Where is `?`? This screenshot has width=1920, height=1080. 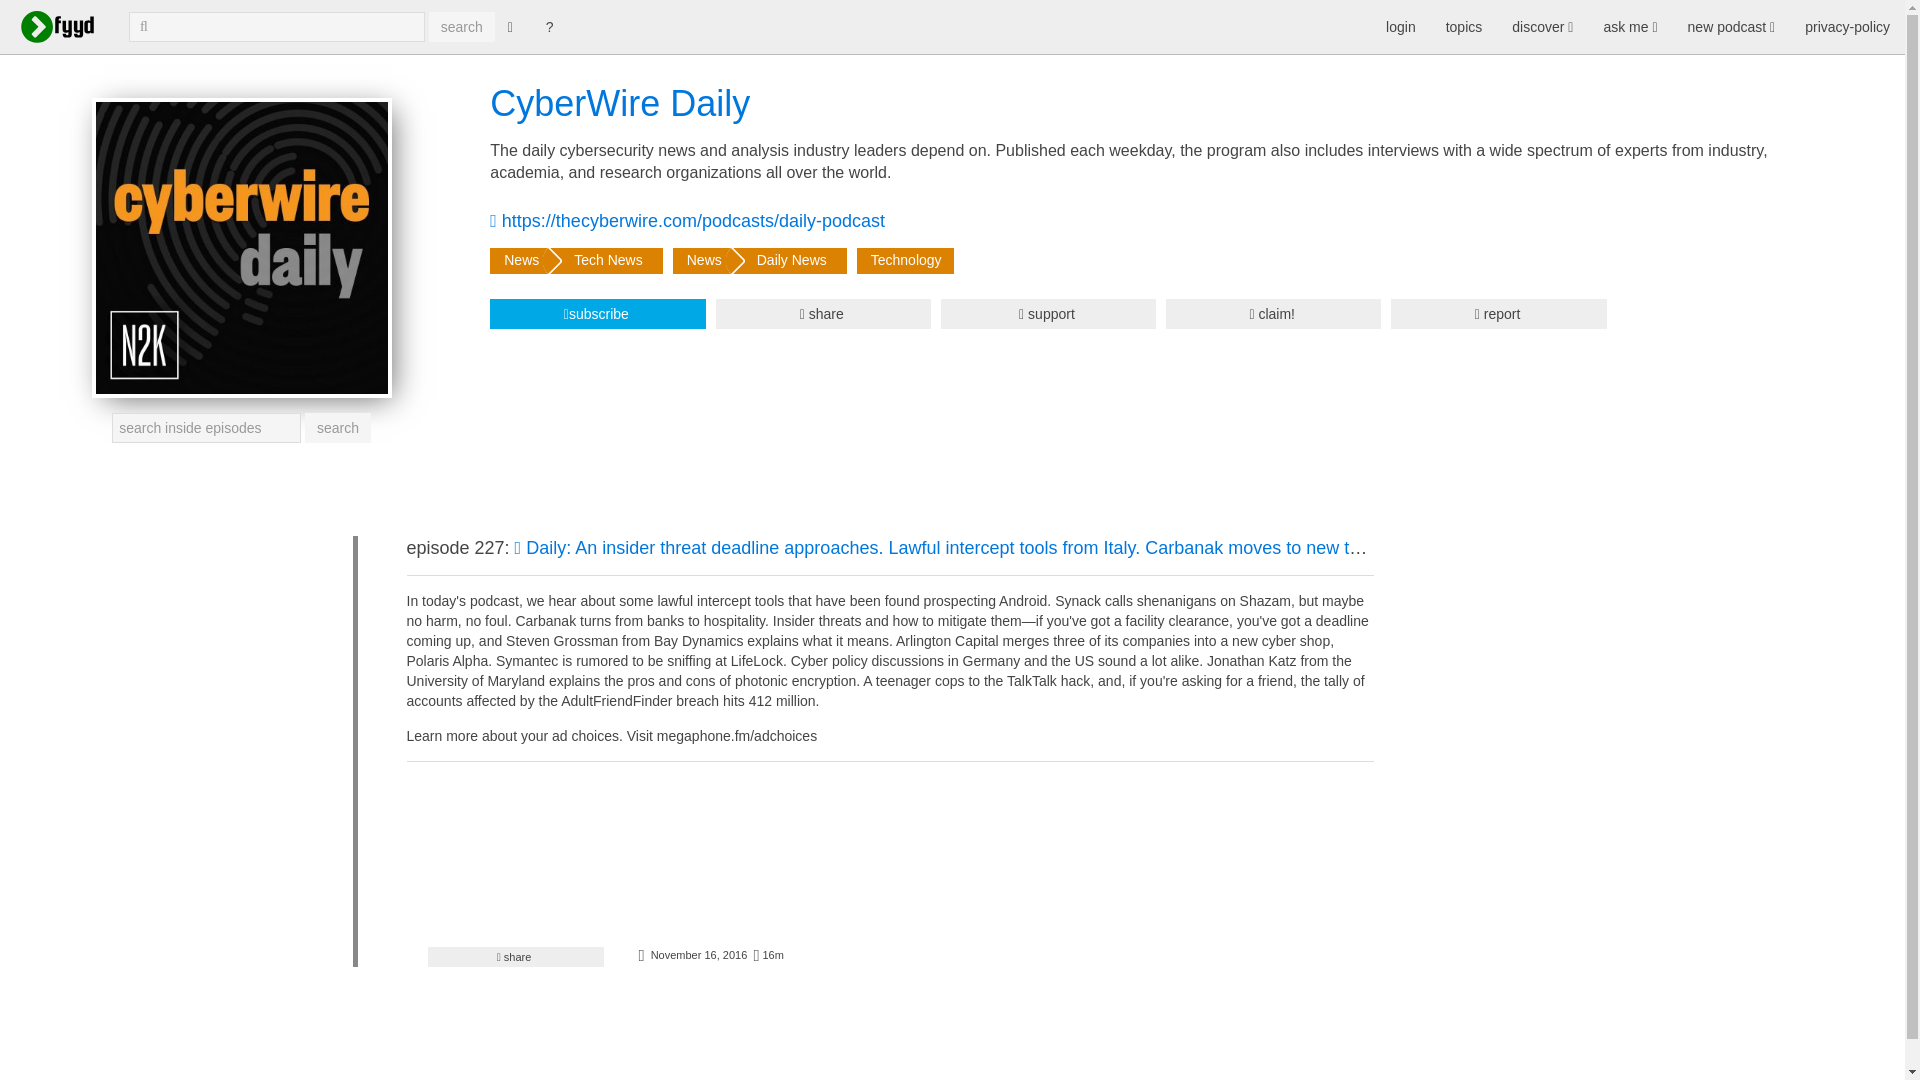 ? is located at coordinates (550, 26).